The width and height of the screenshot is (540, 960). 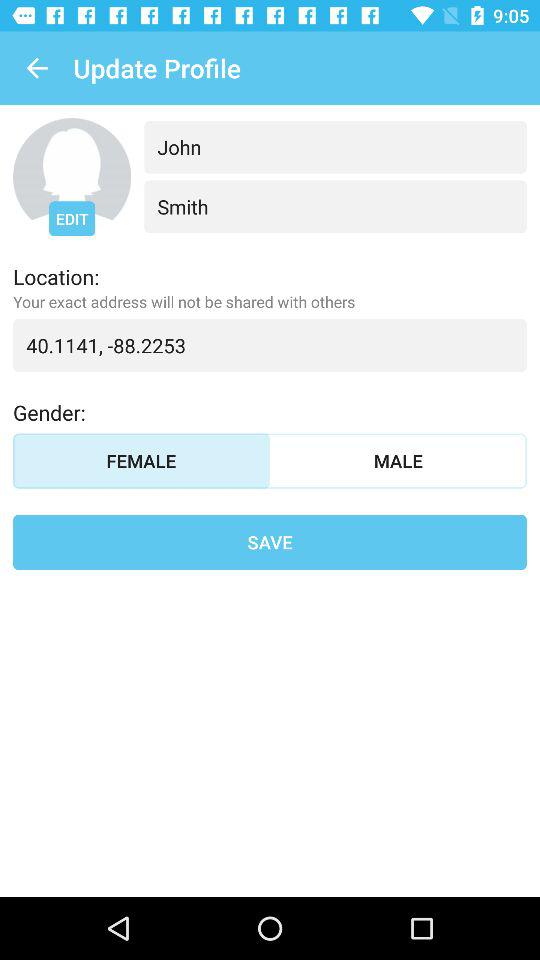 I want to click on turn on the female item, so click(x=142, y=460).